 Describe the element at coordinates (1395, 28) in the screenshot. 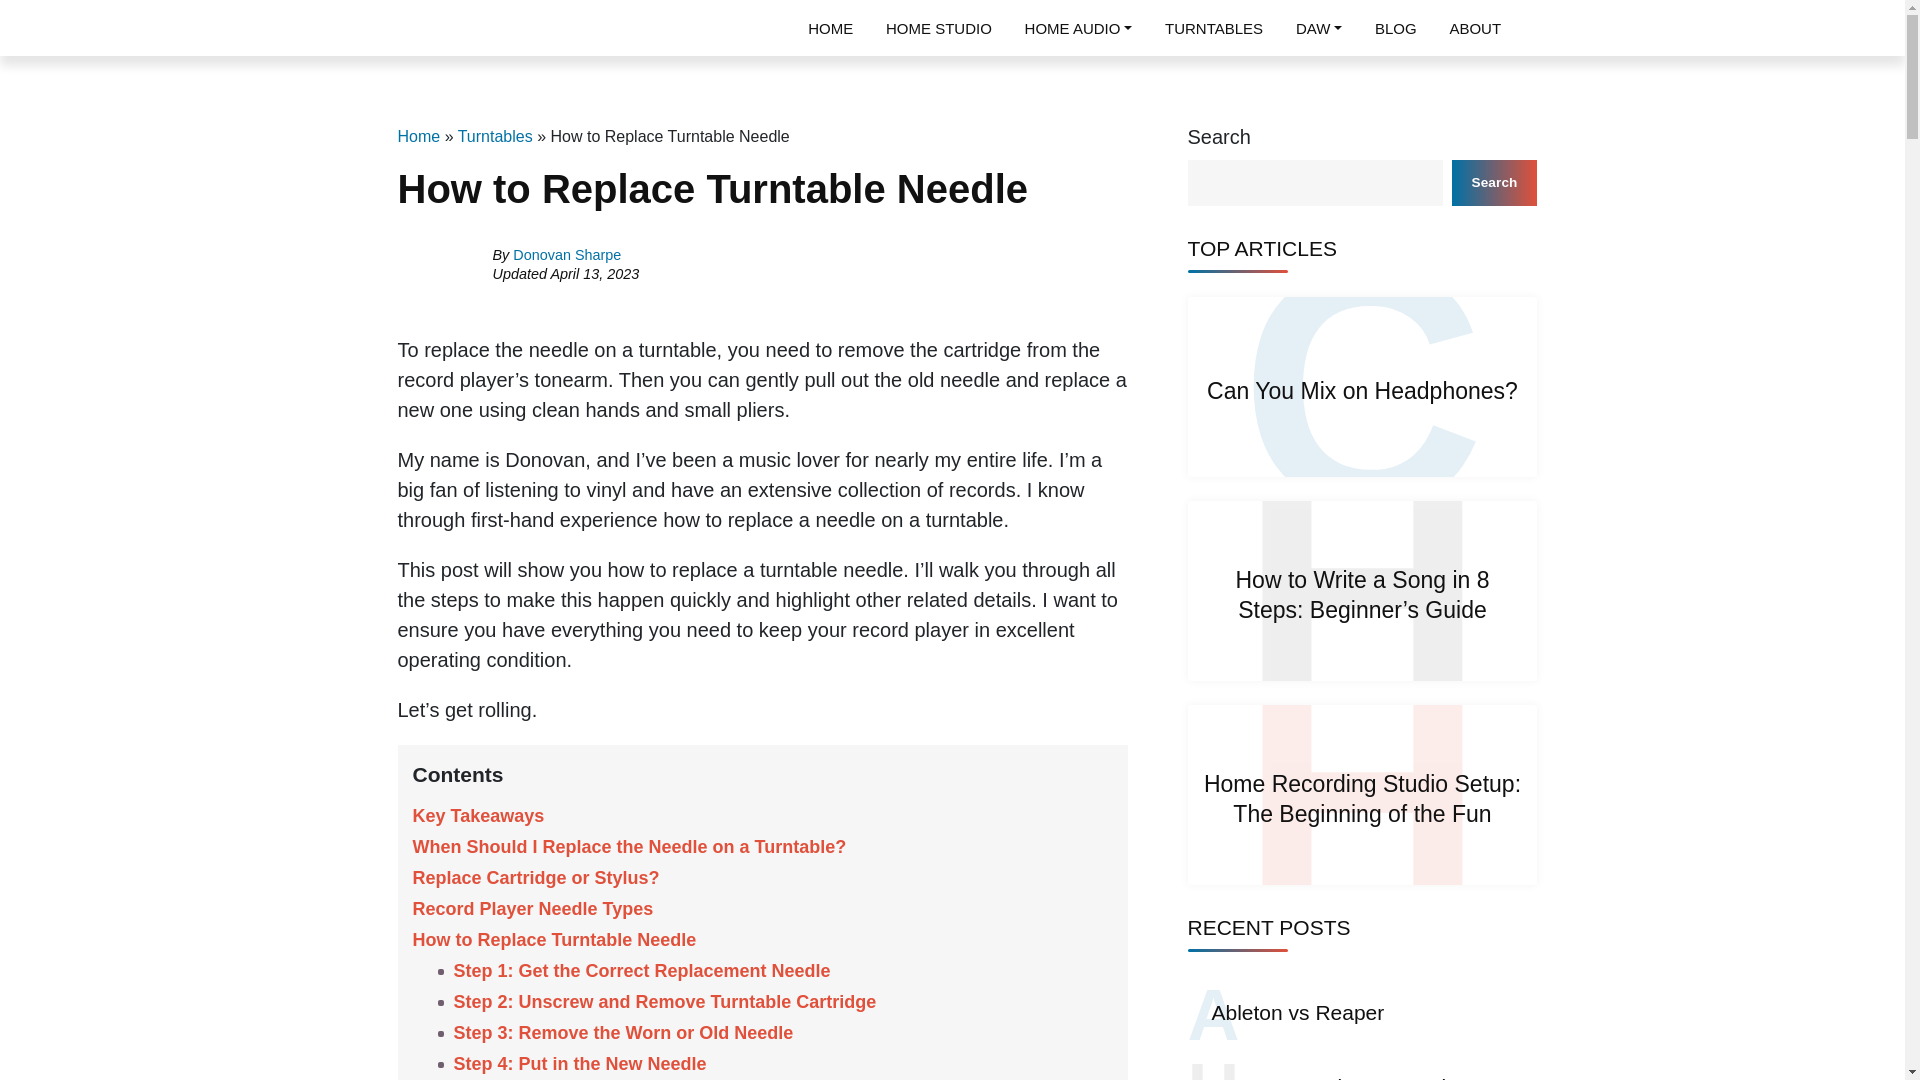

I see `BLOG` at that location.